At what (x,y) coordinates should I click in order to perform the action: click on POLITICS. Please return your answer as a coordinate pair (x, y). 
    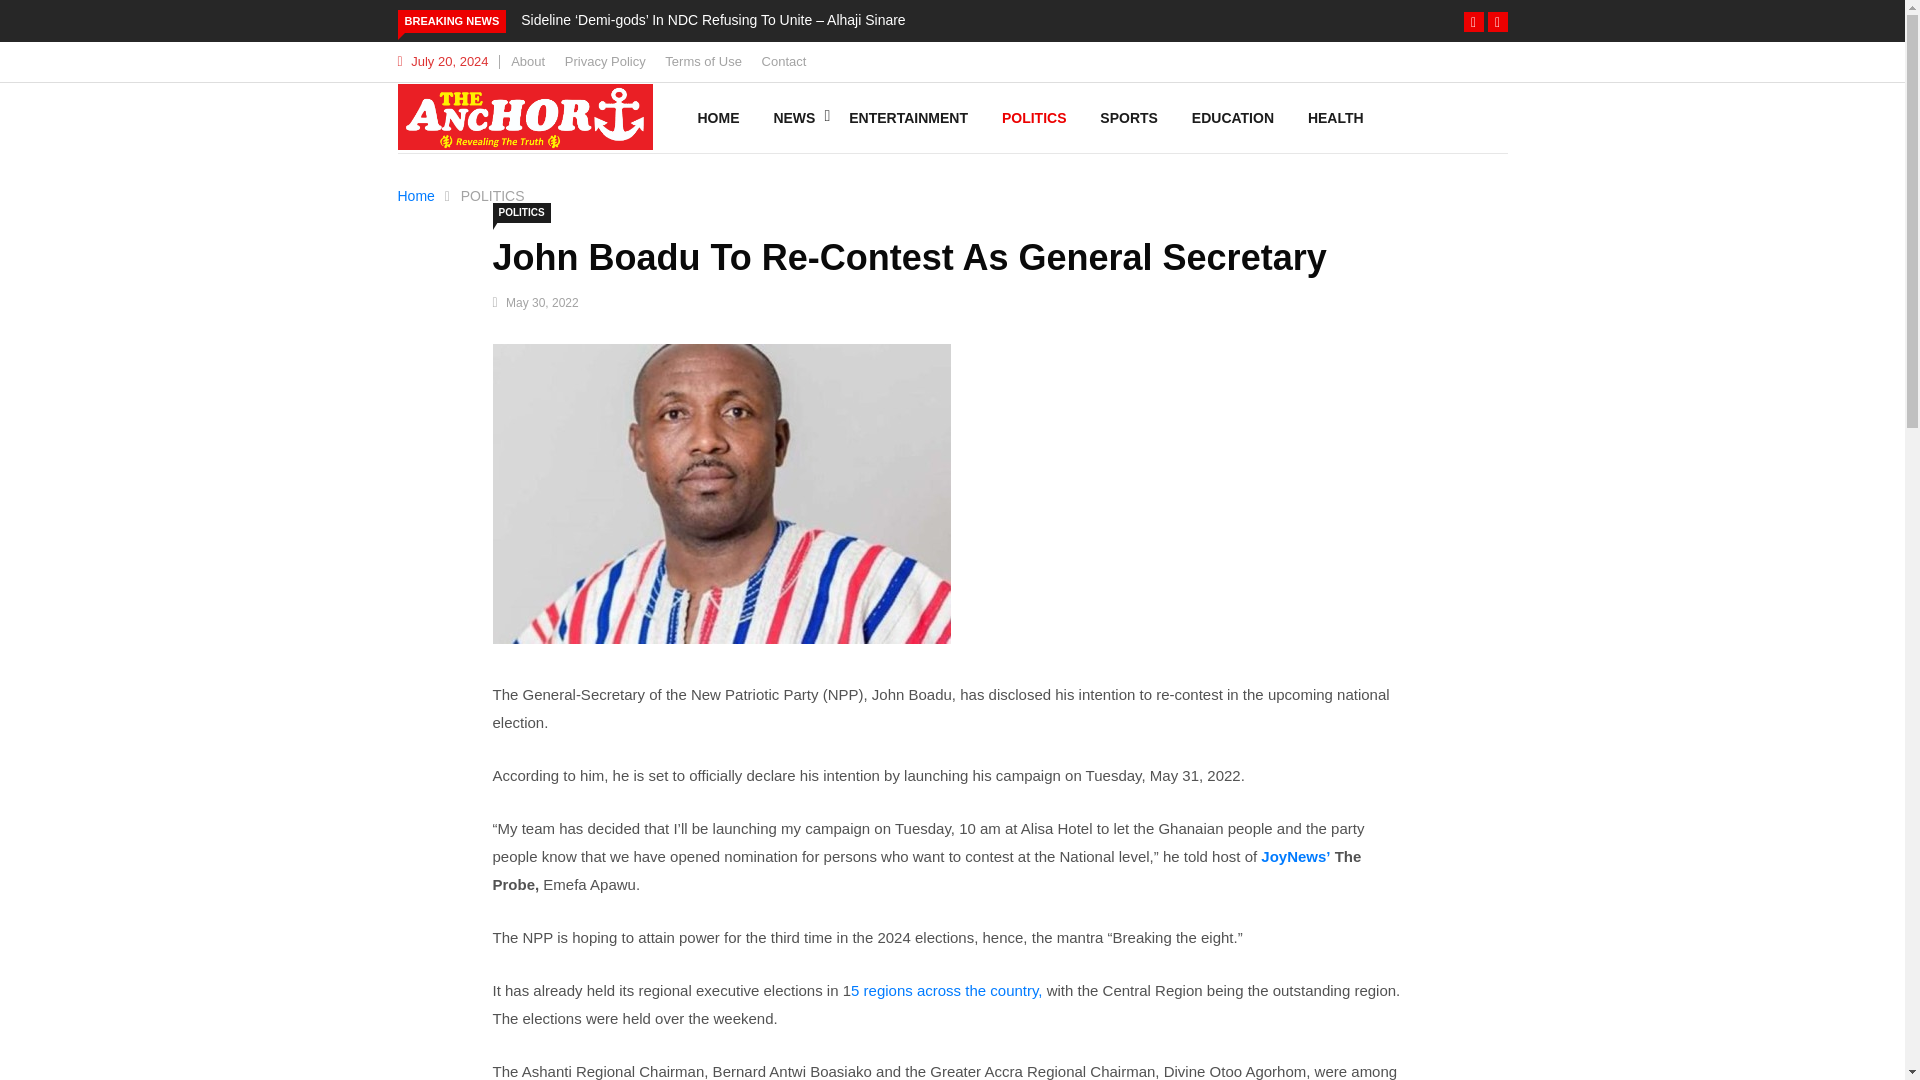
    Looking at the image, I should click on (520, 212).